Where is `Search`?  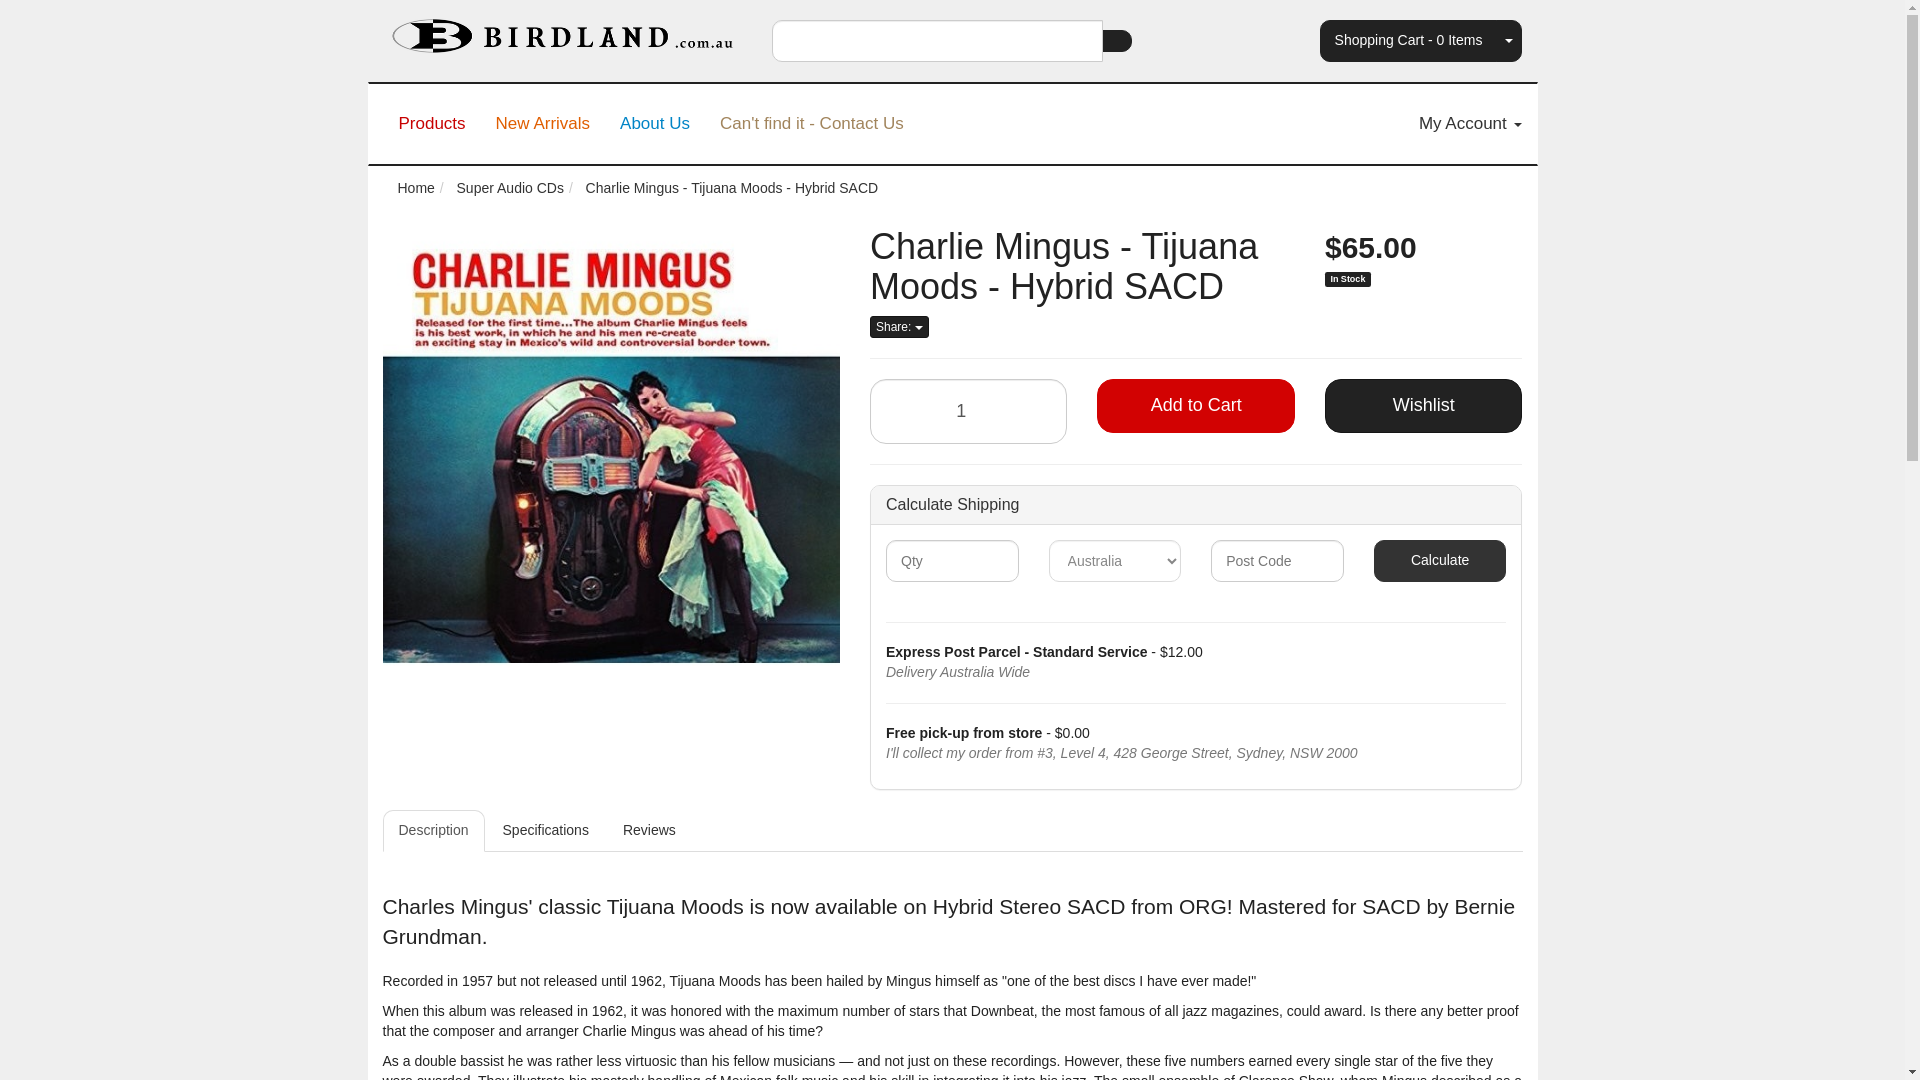
Search is located at coordinates (1117, 40).